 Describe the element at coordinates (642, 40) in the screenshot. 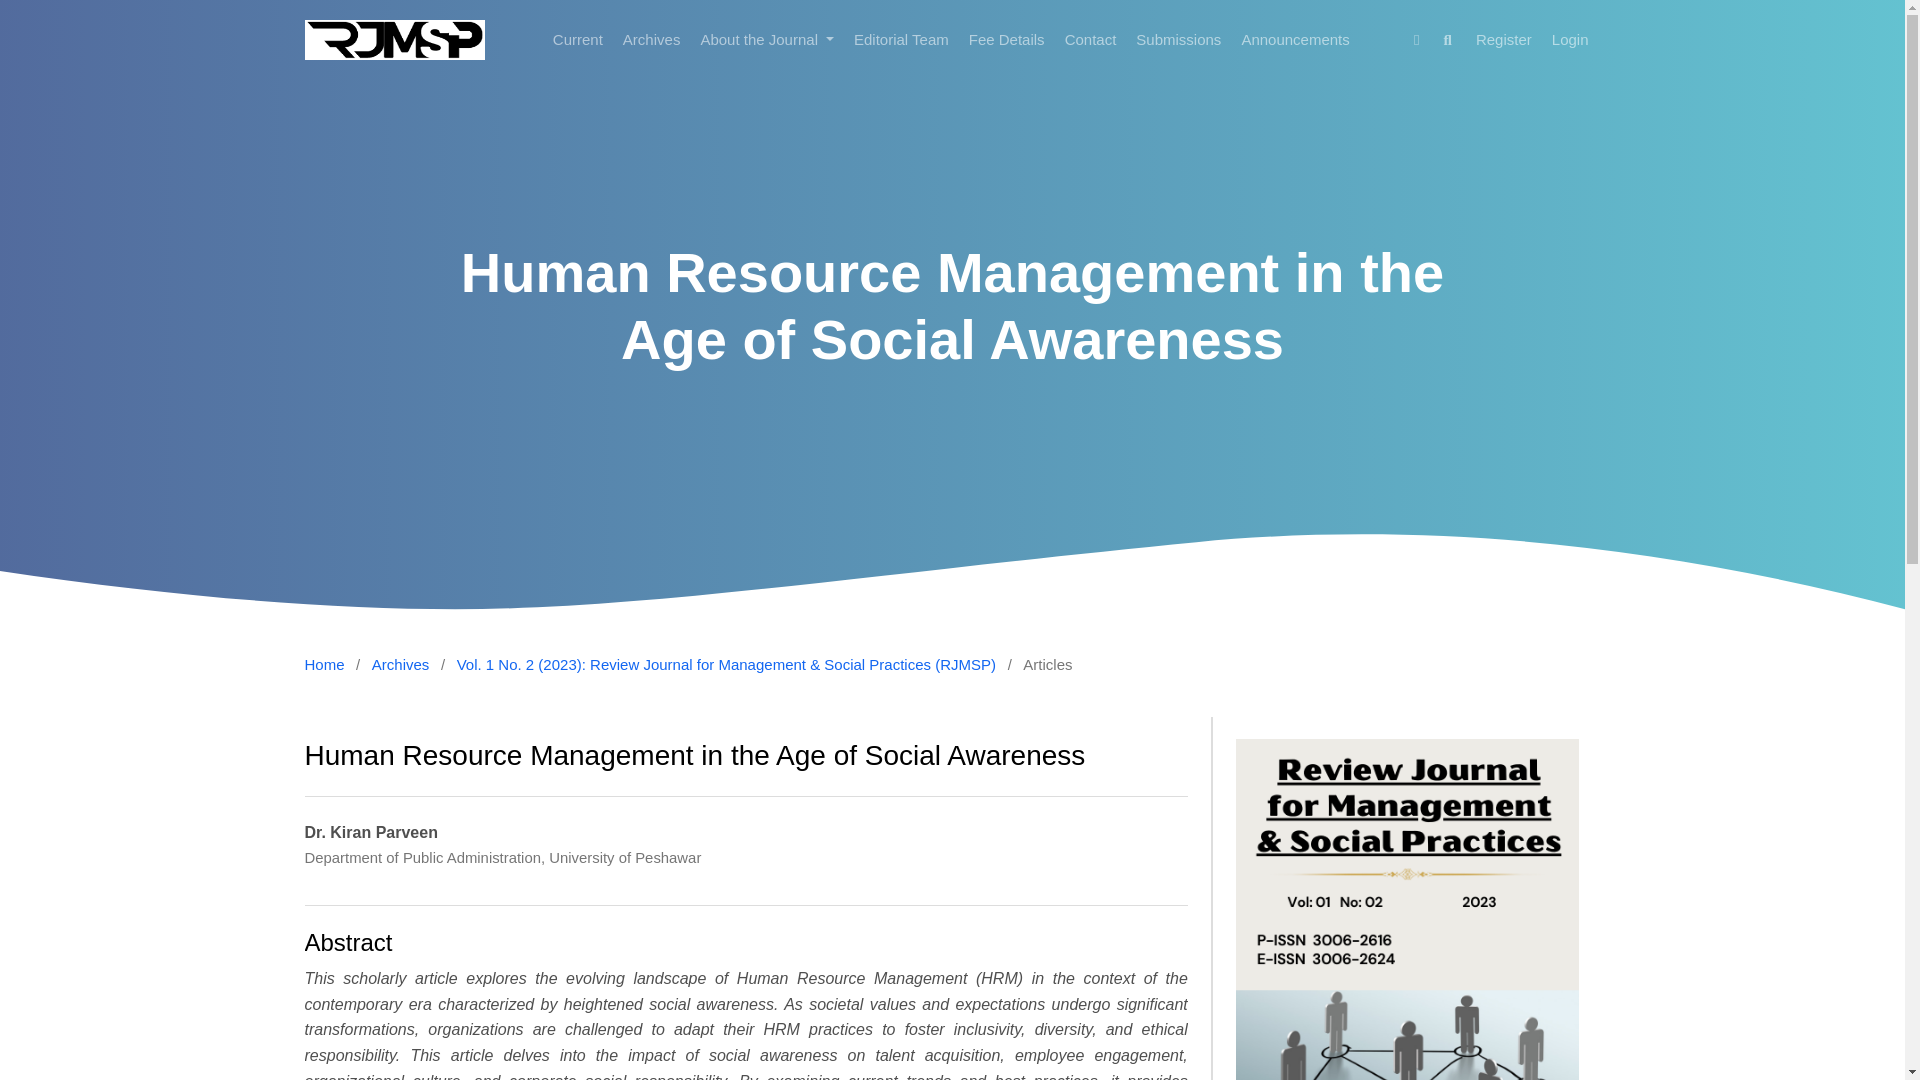

I see `Archives` at that location.